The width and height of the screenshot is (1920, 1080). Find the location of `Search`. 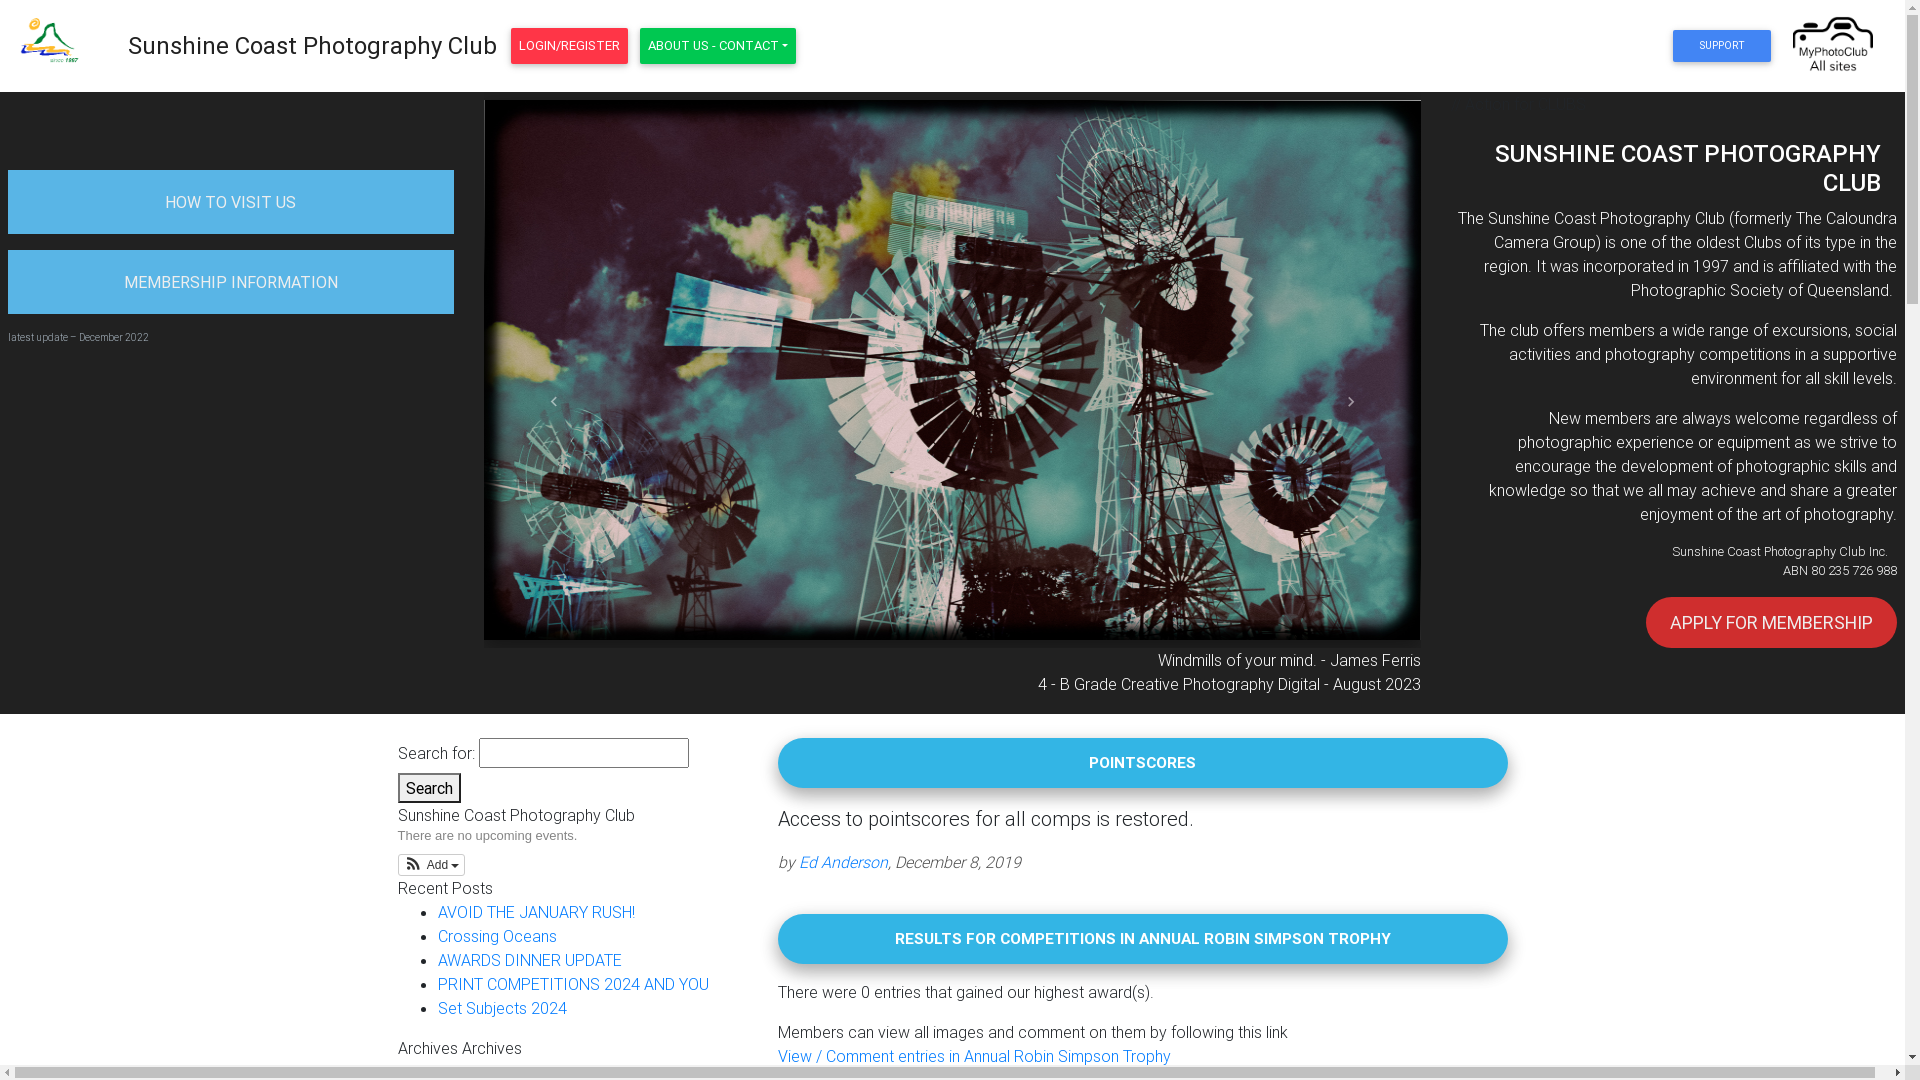

Search is located at coordinates (430, 788).